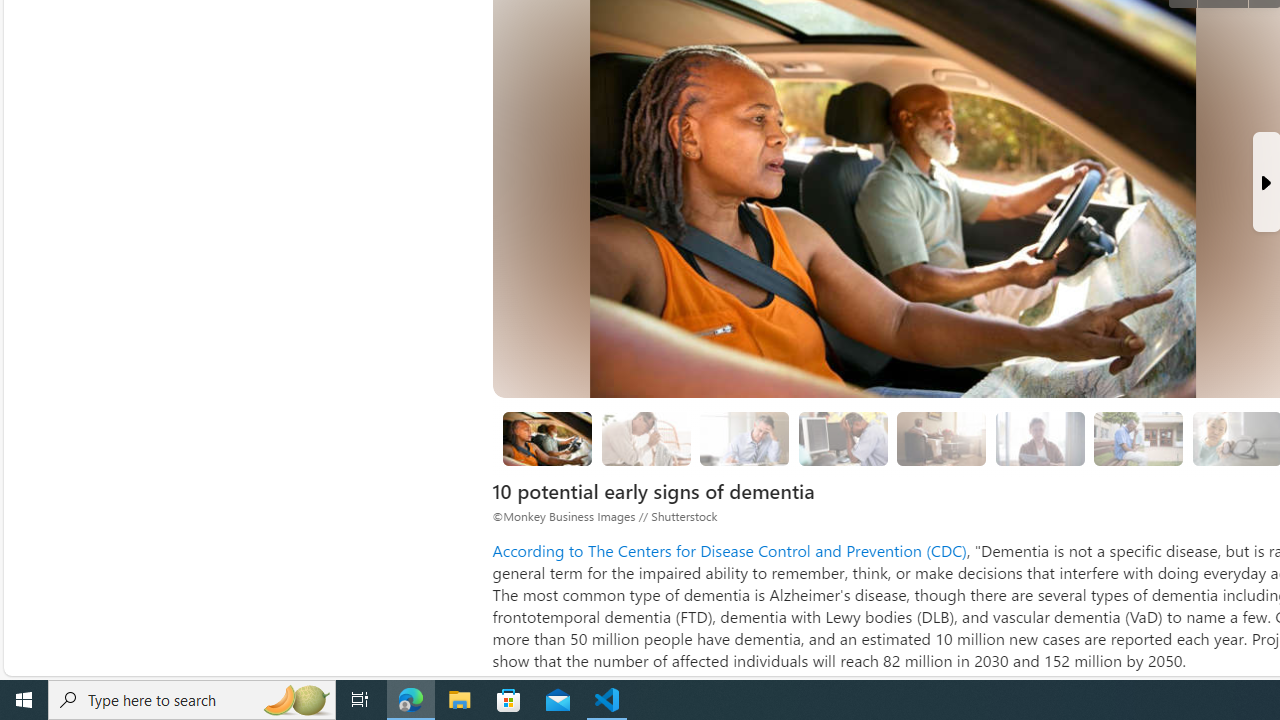  Describe the element at coordinates (1138, 436) in the screenshot. I see `Class: progress` at that location.